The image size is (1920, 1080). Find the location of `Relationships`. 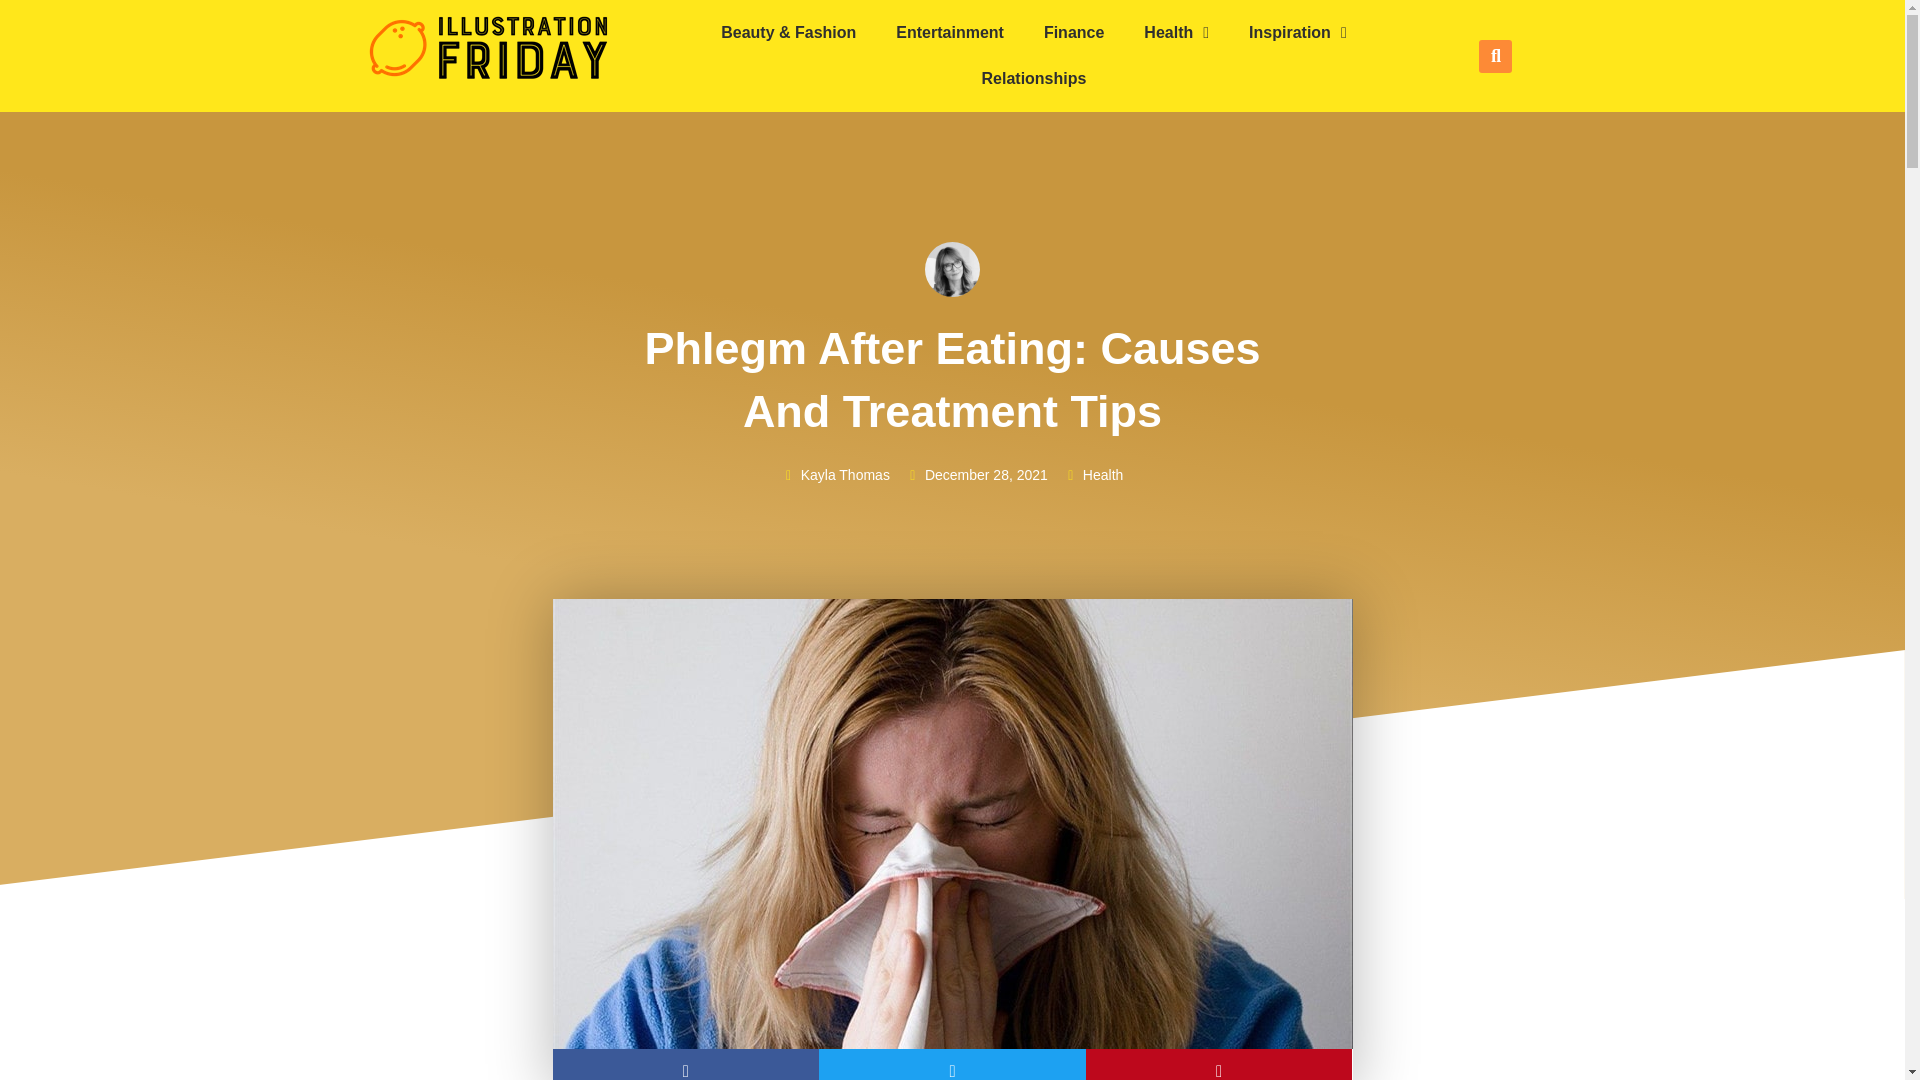

Relationships is located at coordinates (1034, 78).